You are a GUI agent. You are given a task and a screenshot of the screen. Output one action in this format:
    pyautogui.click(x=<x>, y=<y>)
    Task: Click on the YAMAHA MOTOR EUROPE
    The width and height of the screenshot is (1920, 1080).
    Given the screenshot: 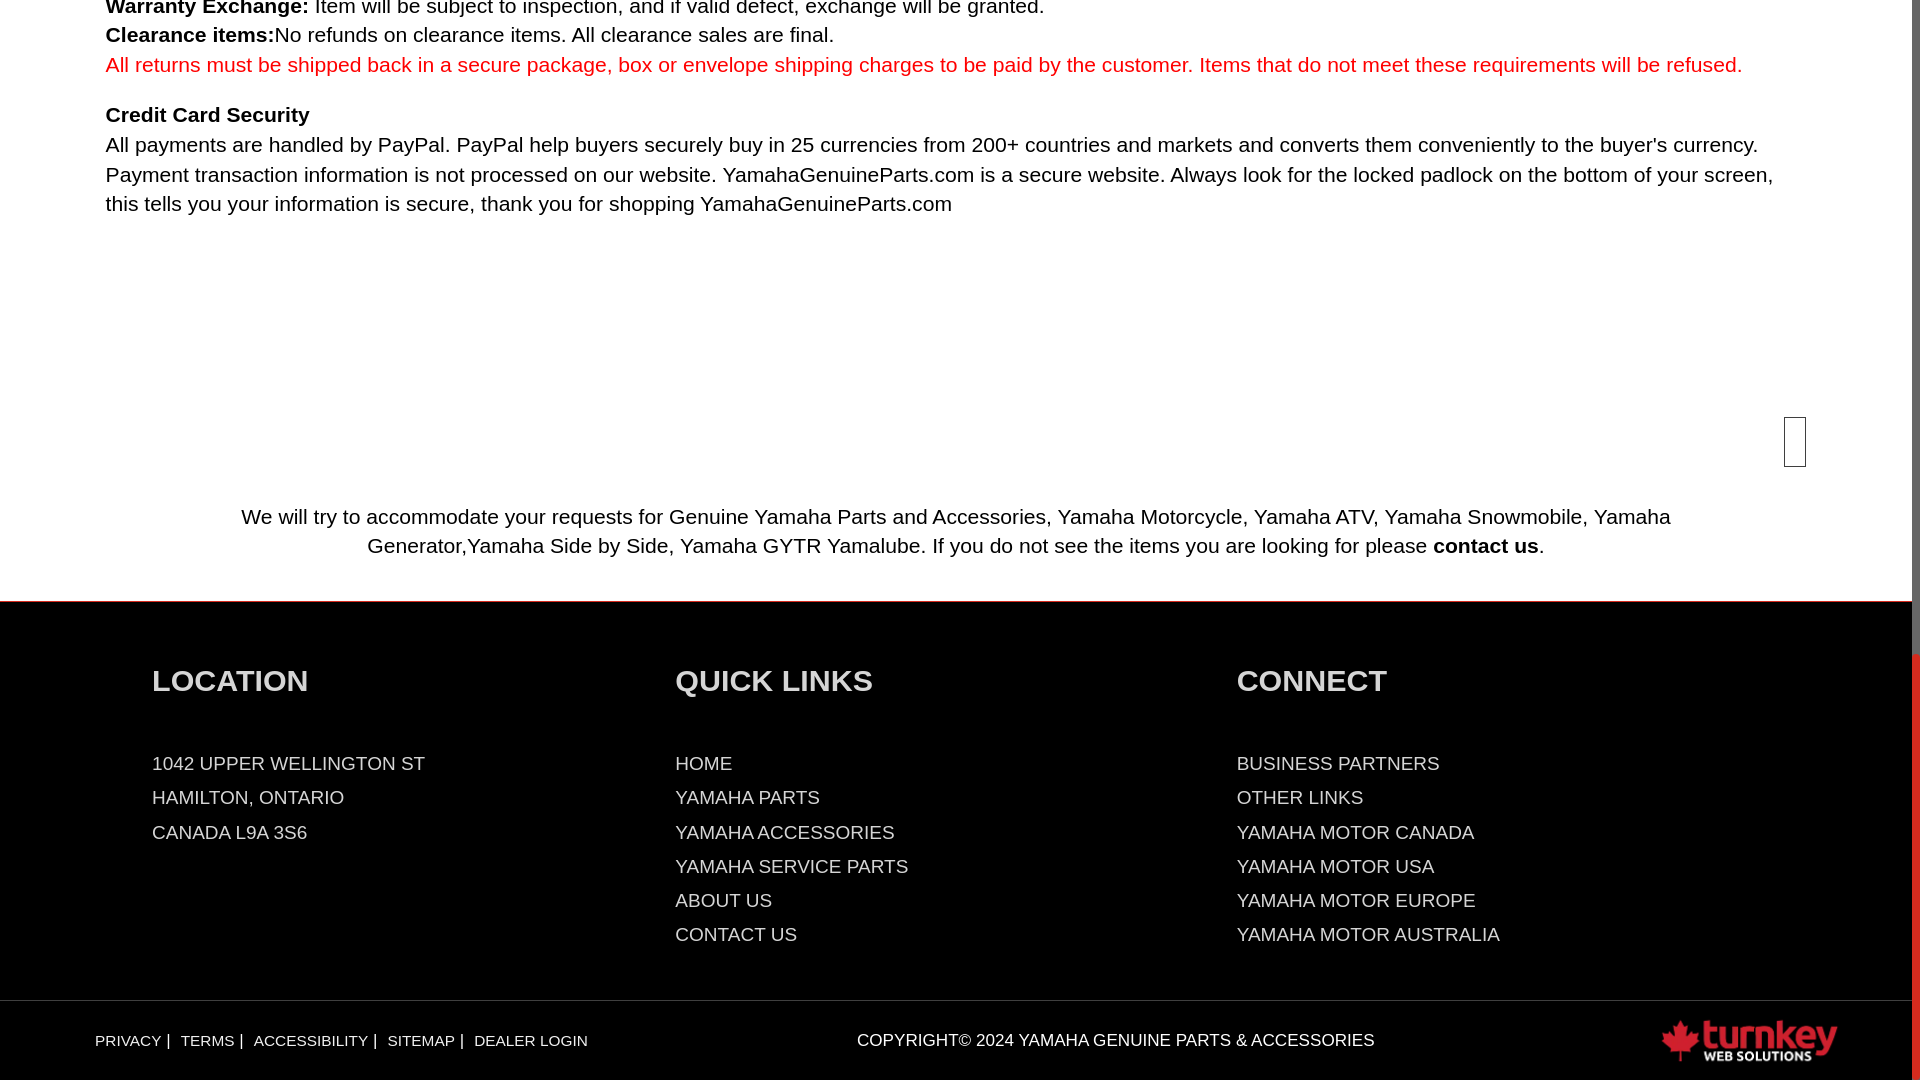 What is the action you would take?
    pyautogui.click(x=1356, y=900)
    